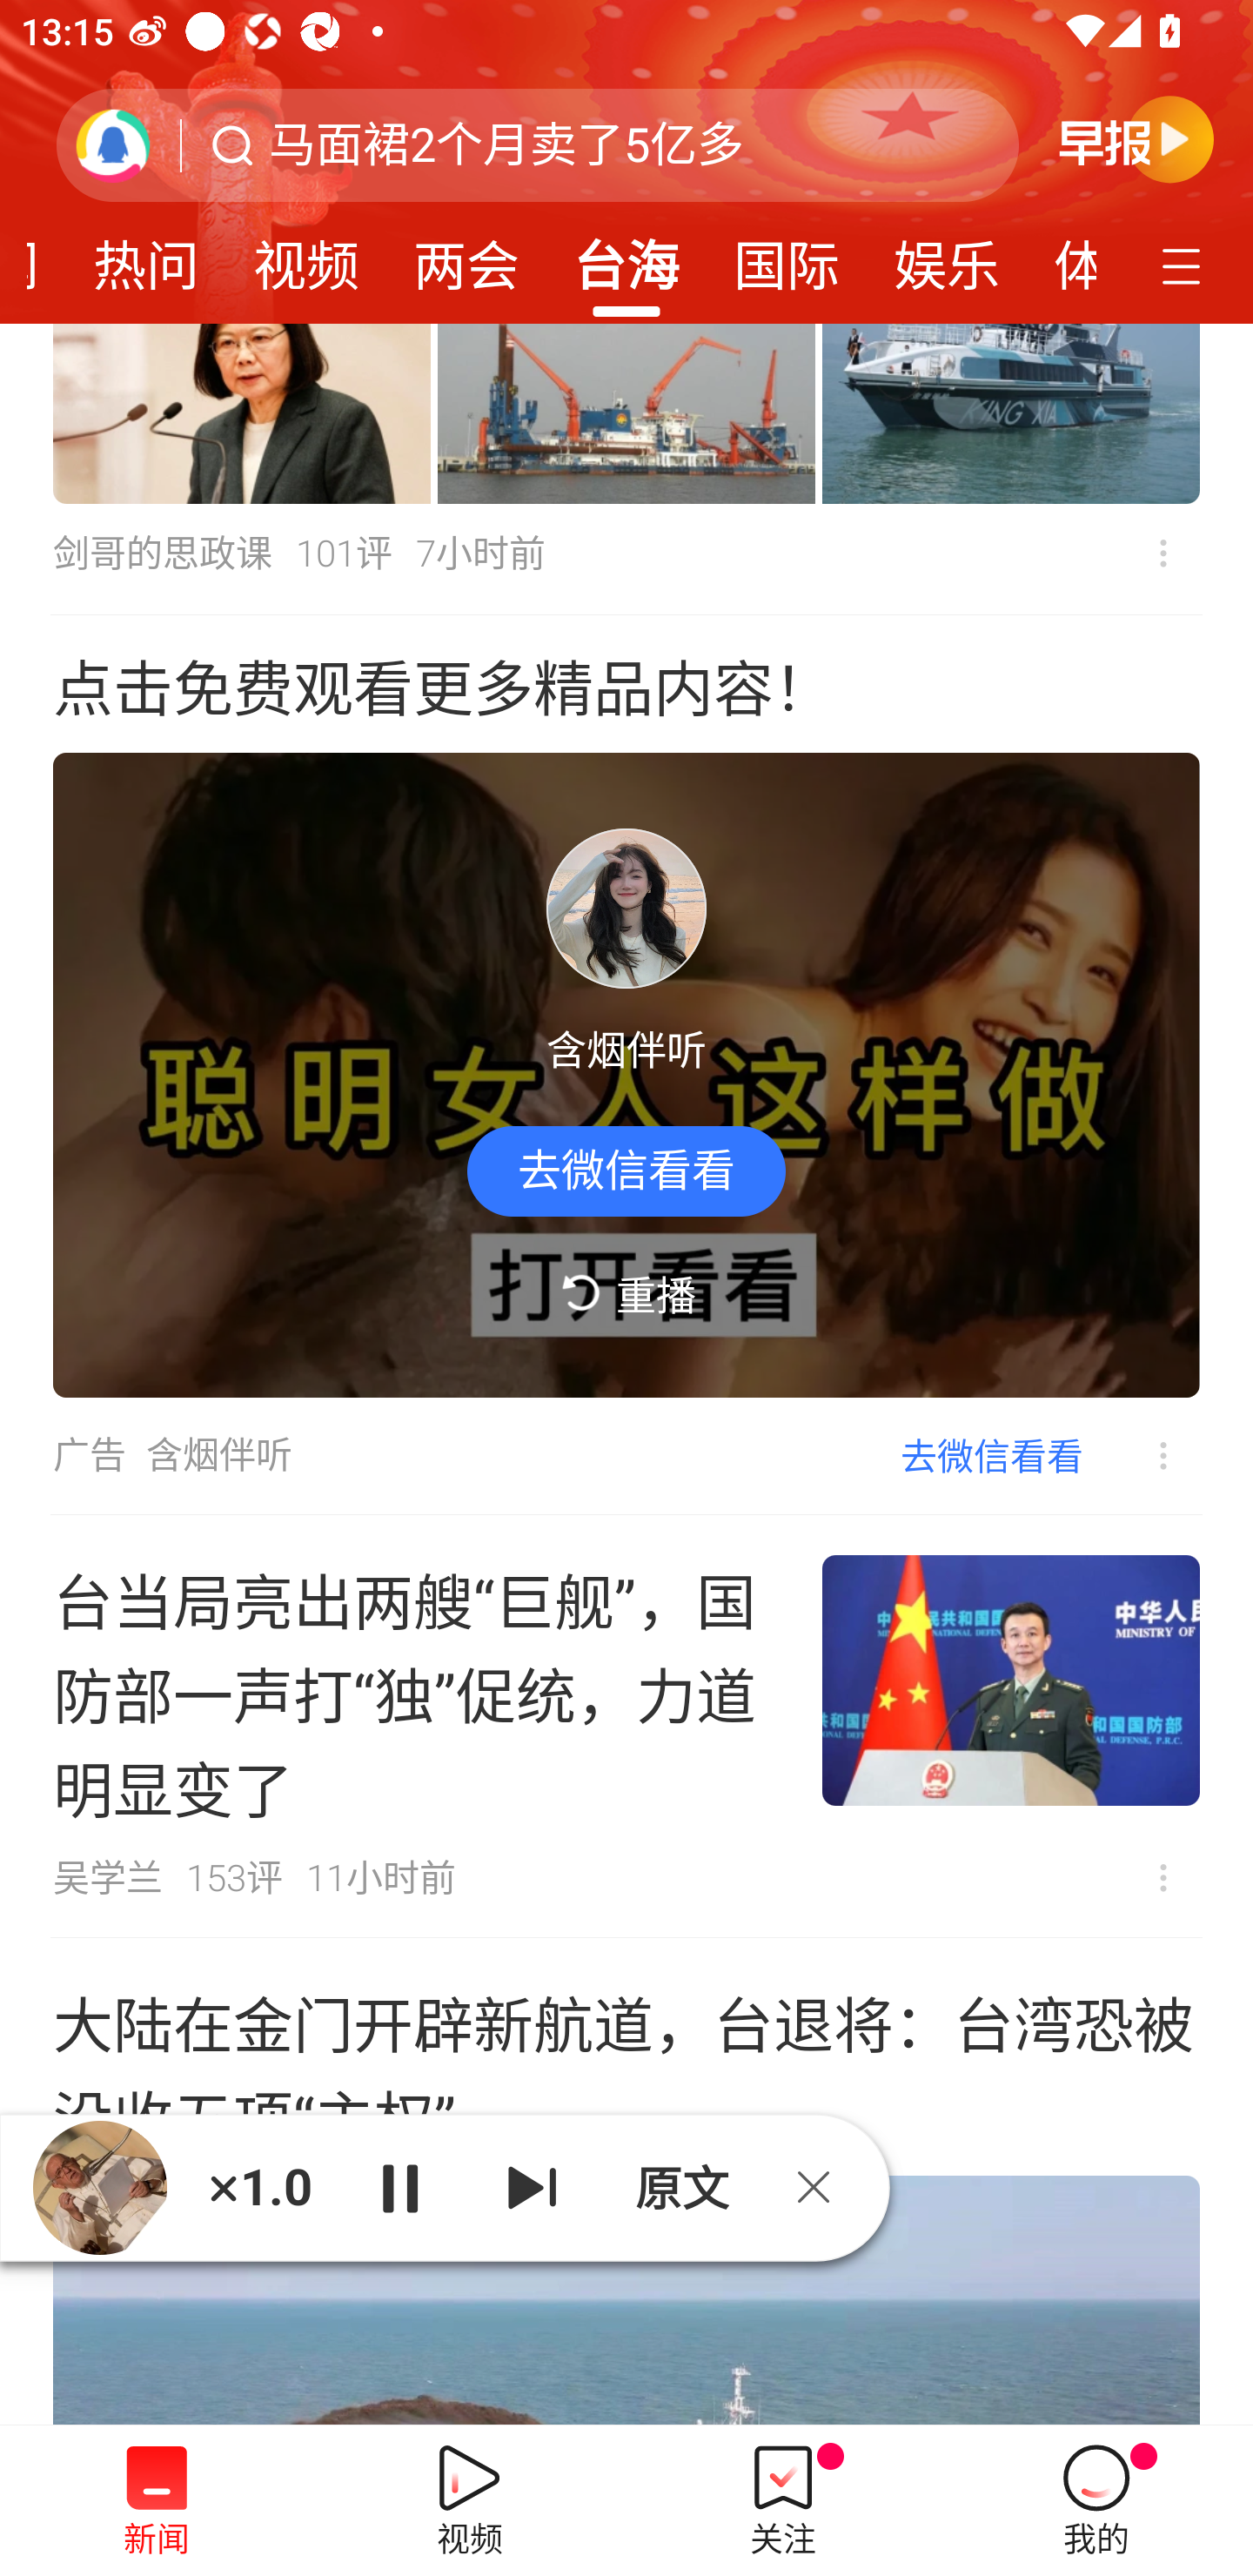  Describe the element at coordinates (399, 2186) in the screenshot. I see ` 播放` at that location.